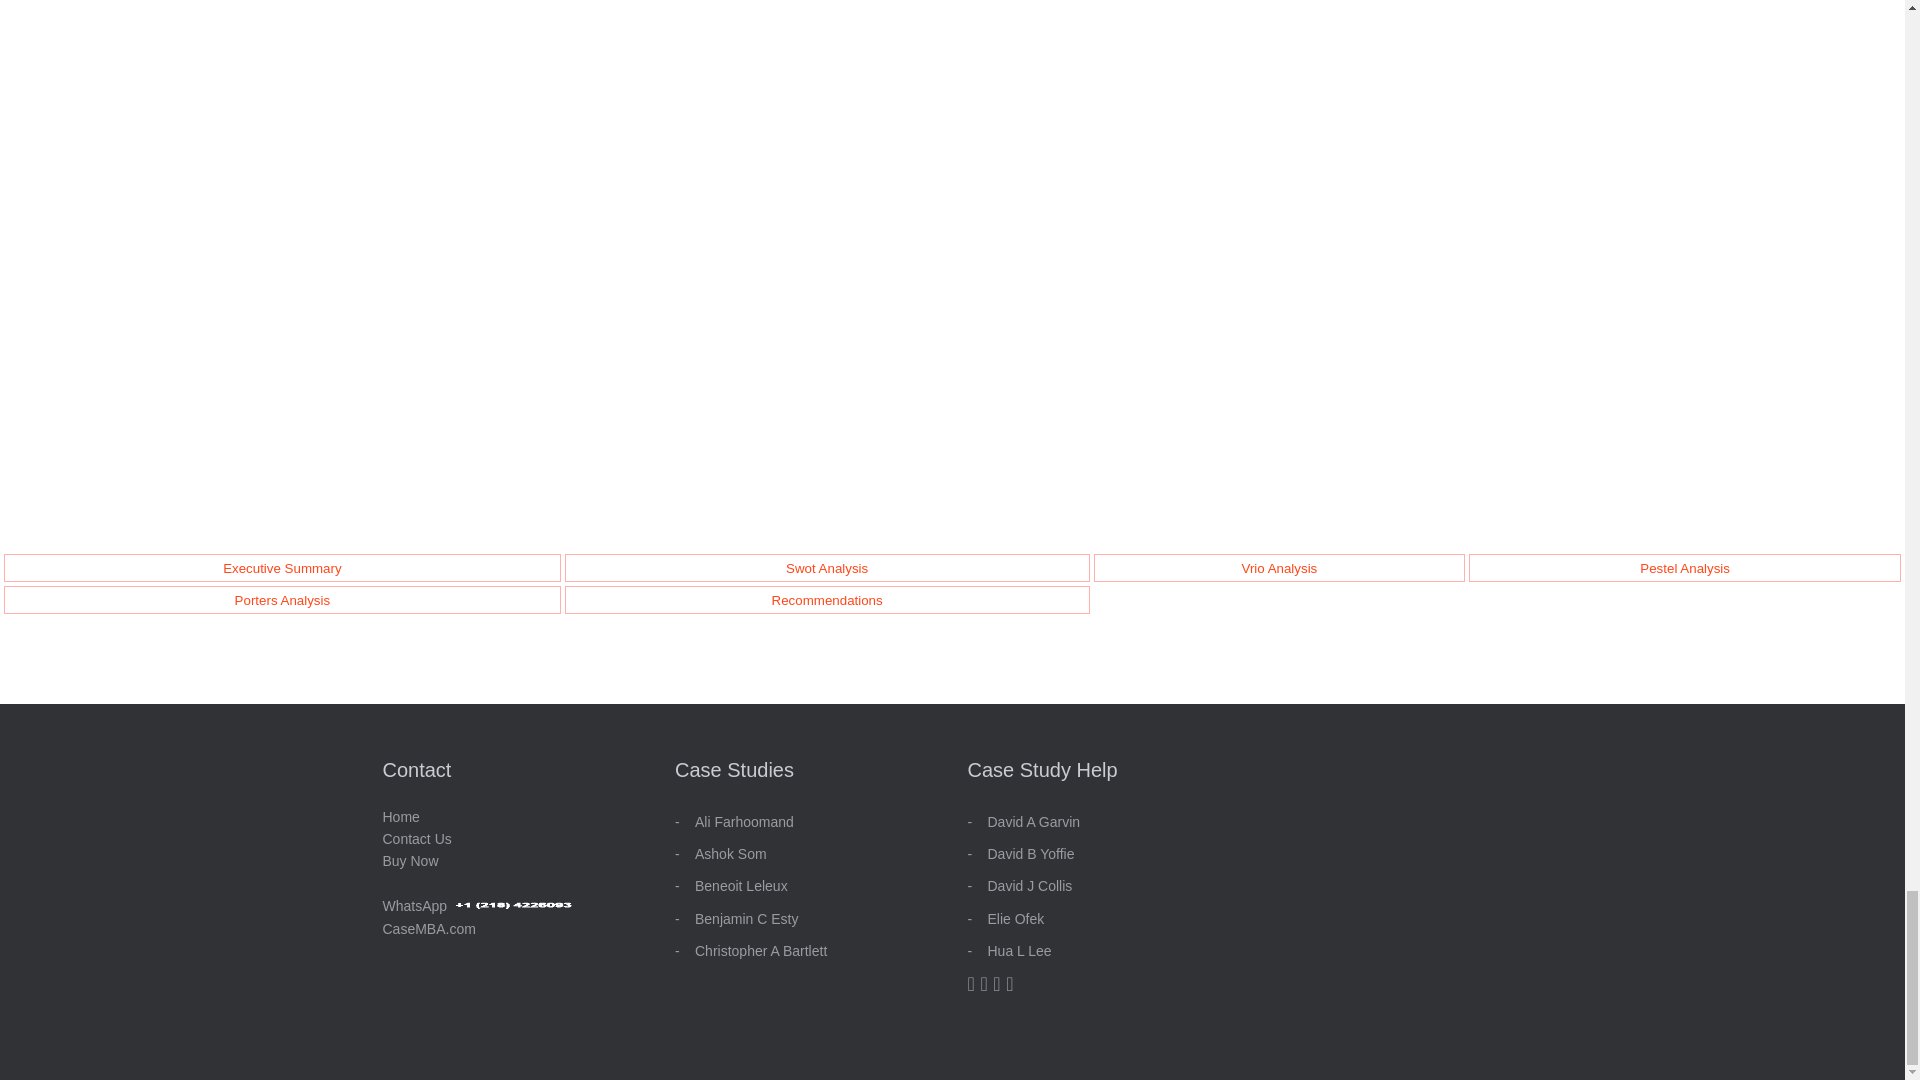 The width and height of the screenshot is (1920, 1080). I want to click on David B Yoffie, so click(1032, 853).